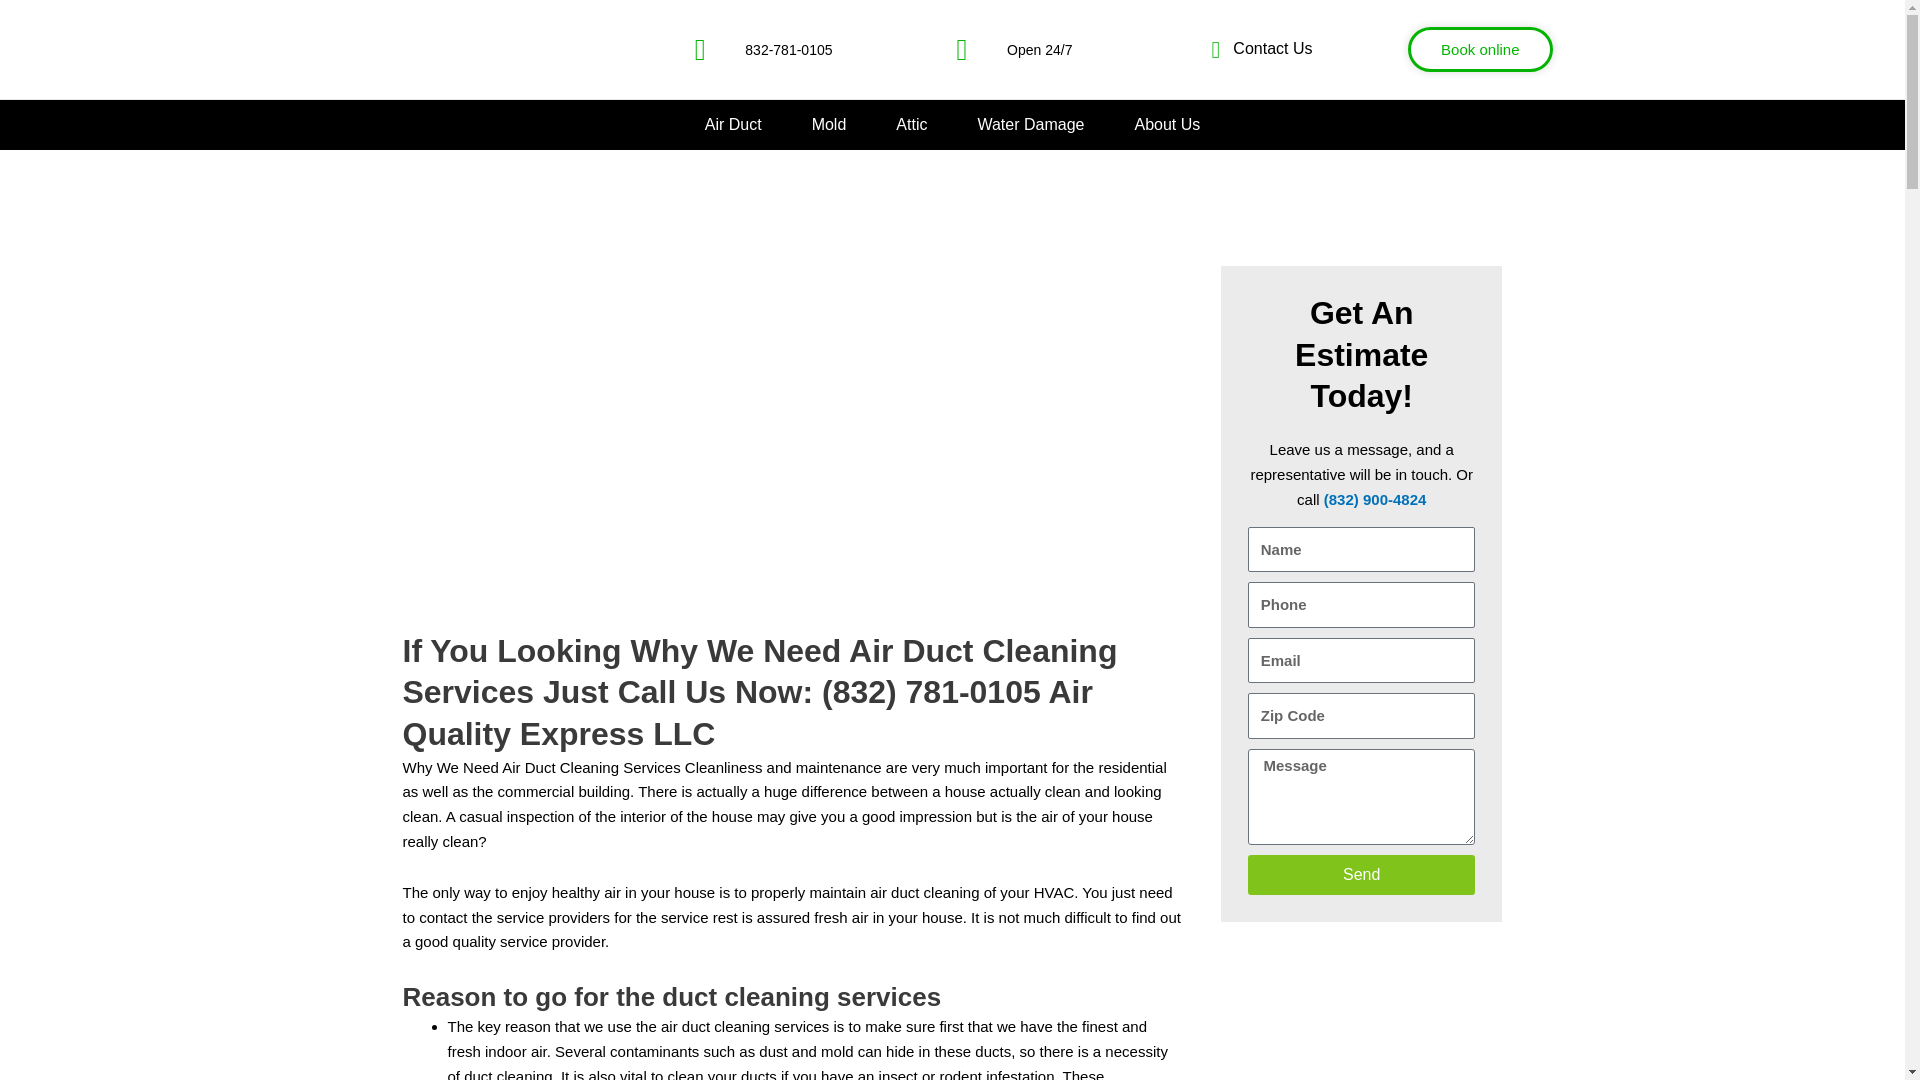 This screenshot has height=1080, width=1920. I want to click on Water Damage, so click(1030, 124).